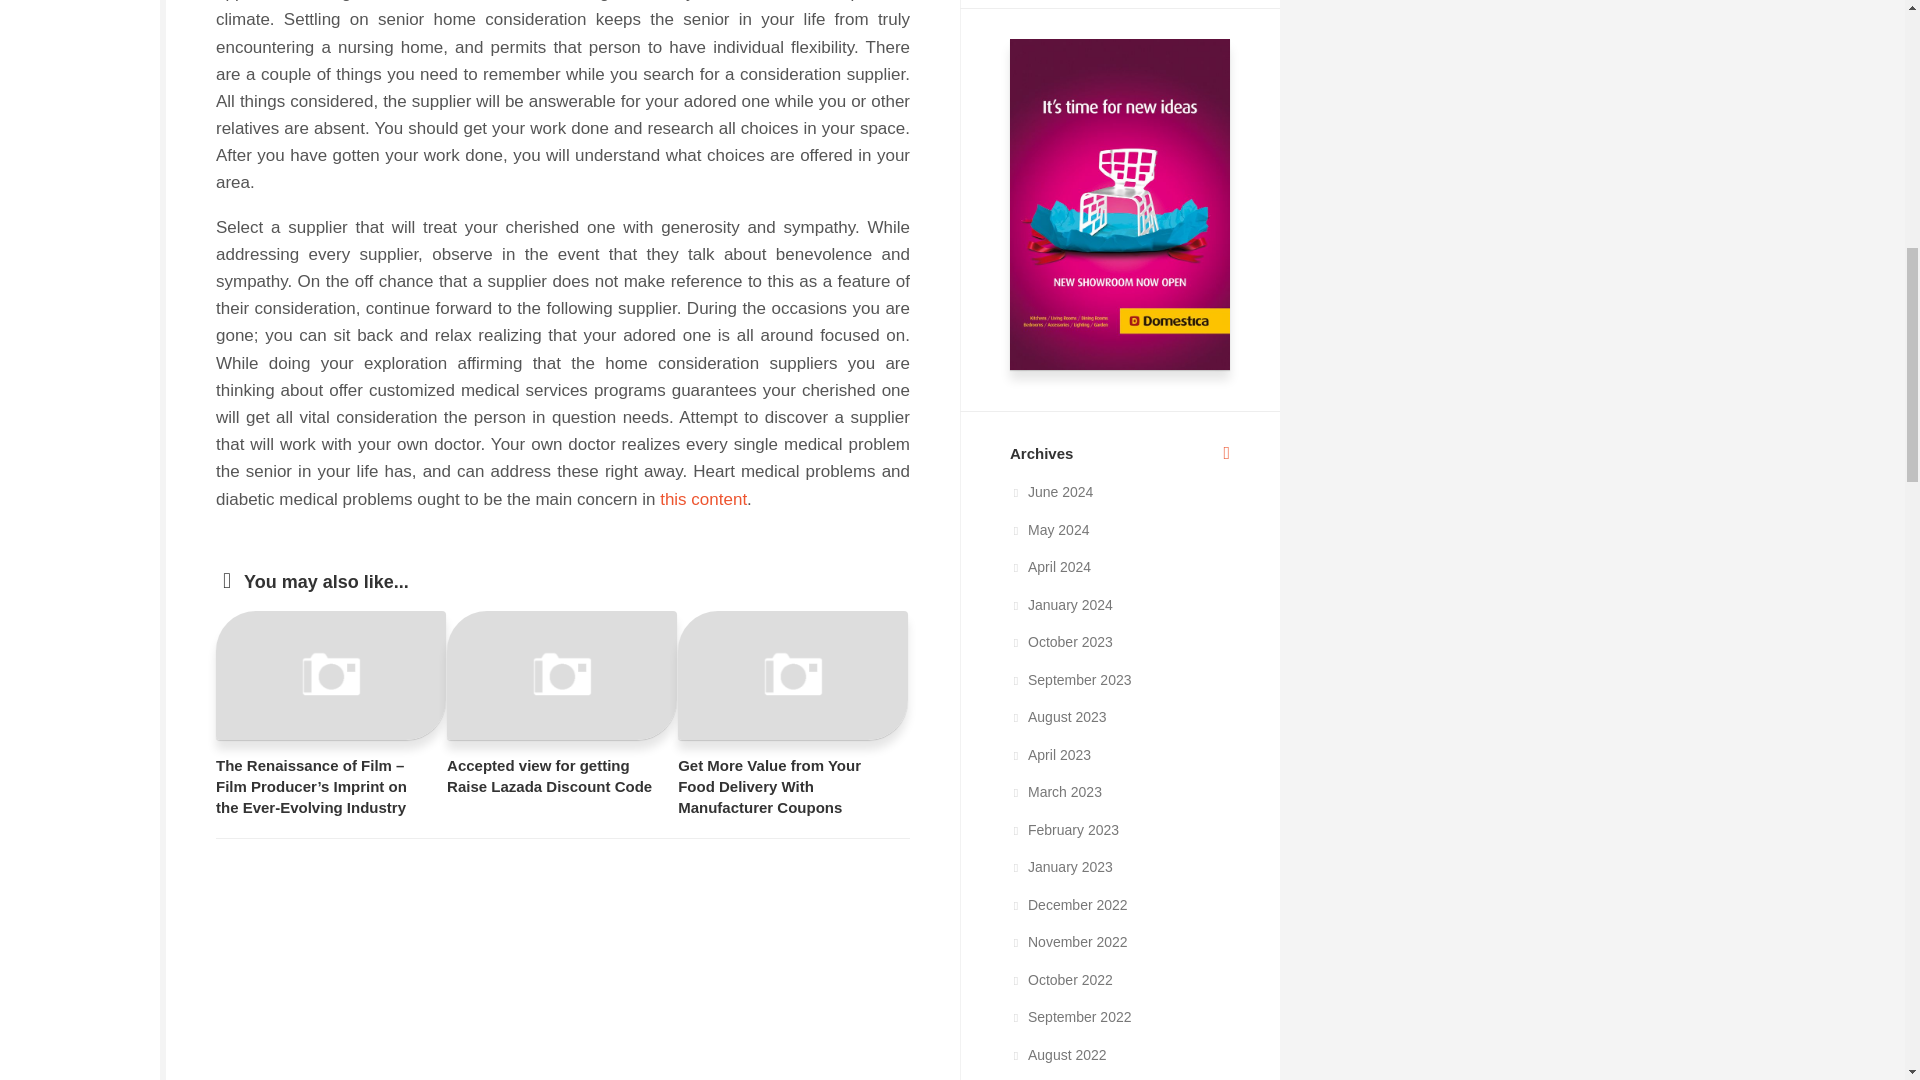  What do you see at coordinates (1068, 904) in the screenshot?
I see `December 2022` at bounding box center [1068, 904].